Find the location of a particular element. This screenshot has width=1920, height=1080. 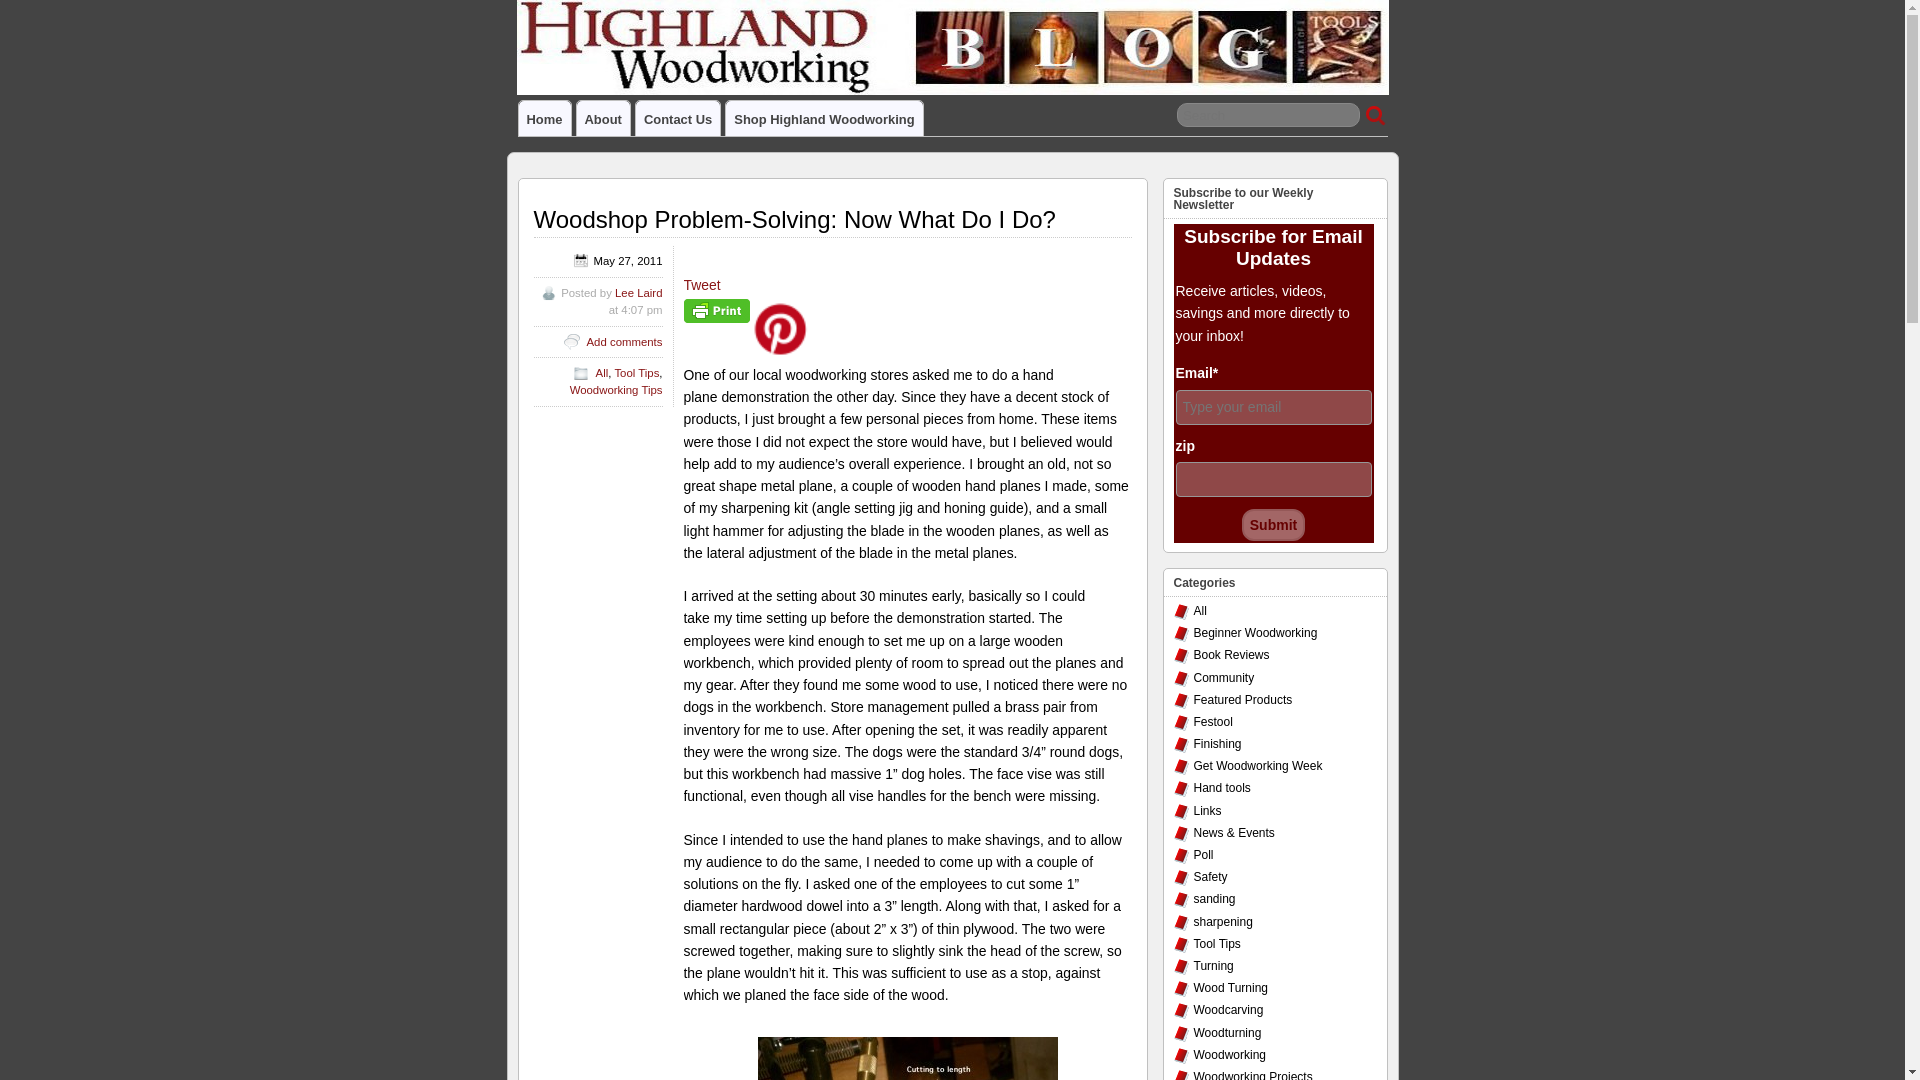

All is located at coordinates (602, 373).